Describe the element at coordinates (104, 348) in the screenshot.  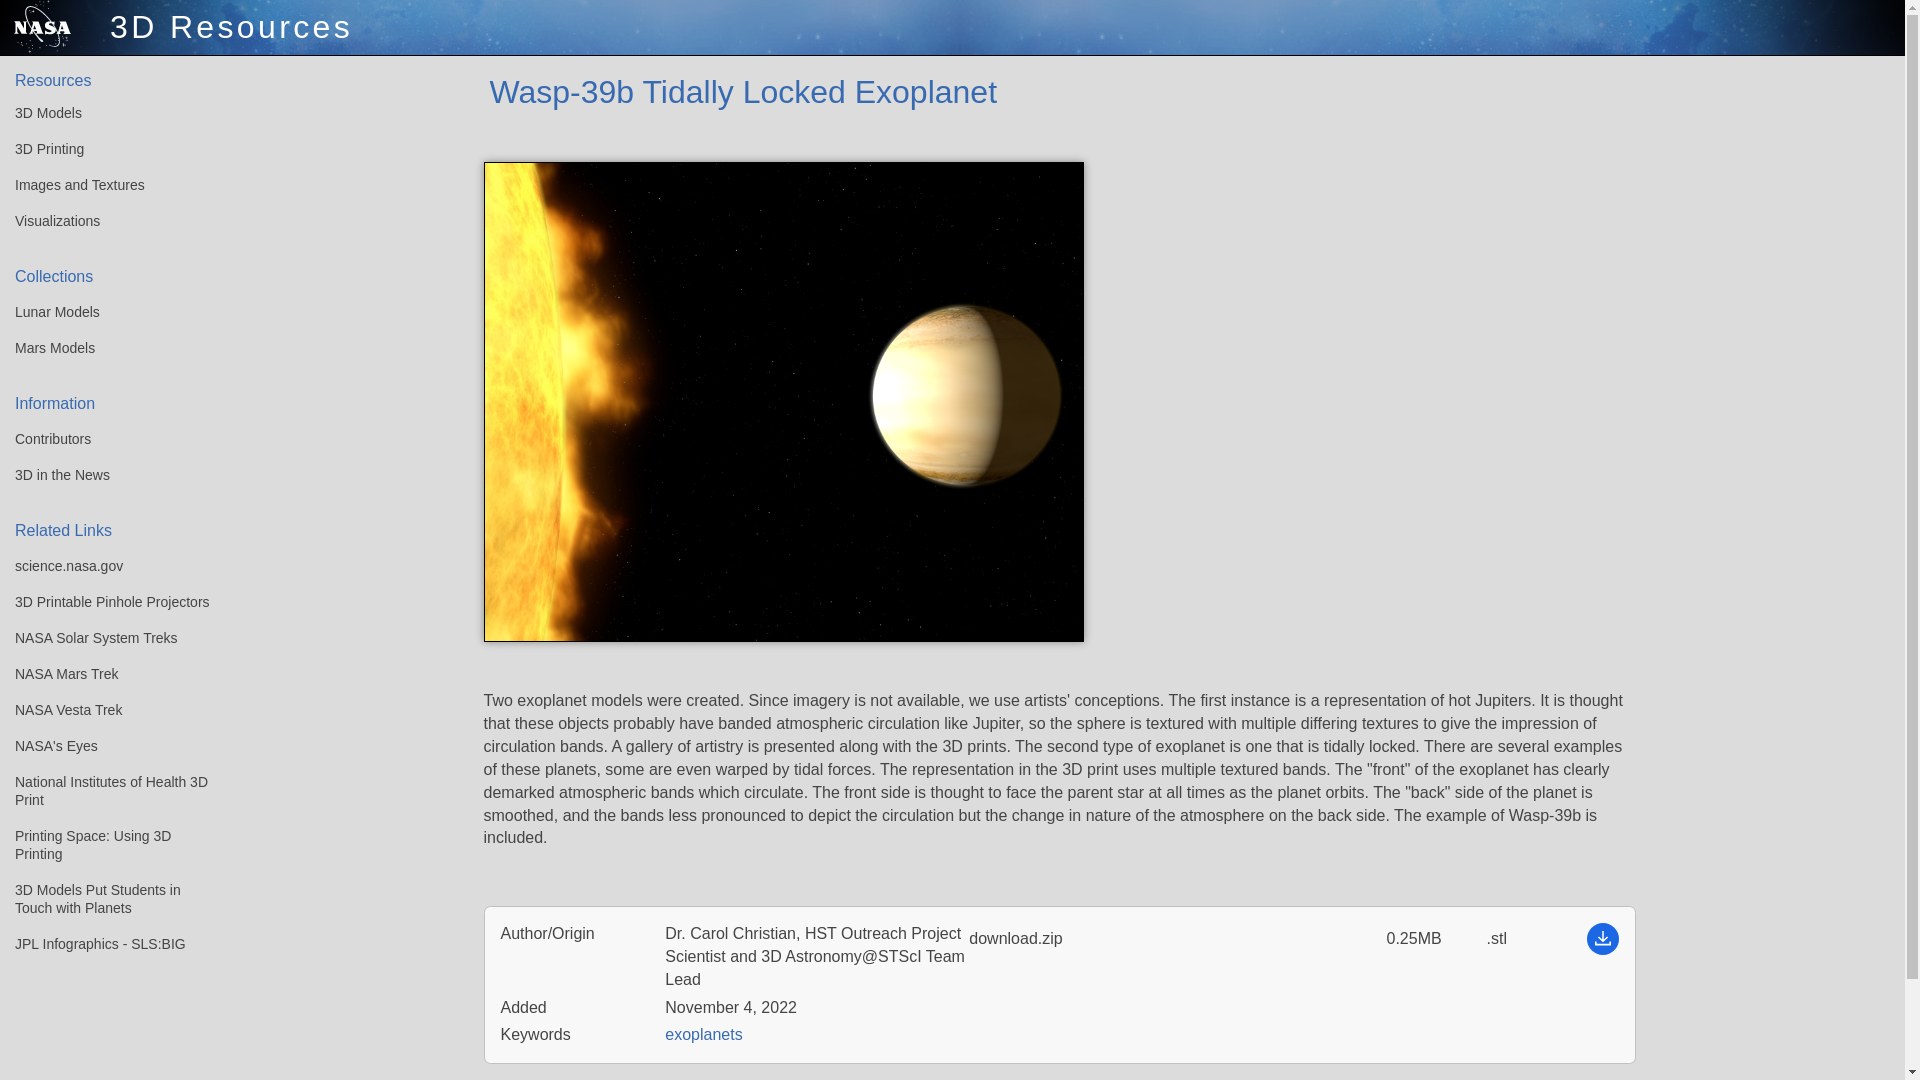
I see `Mars Models` at that location.